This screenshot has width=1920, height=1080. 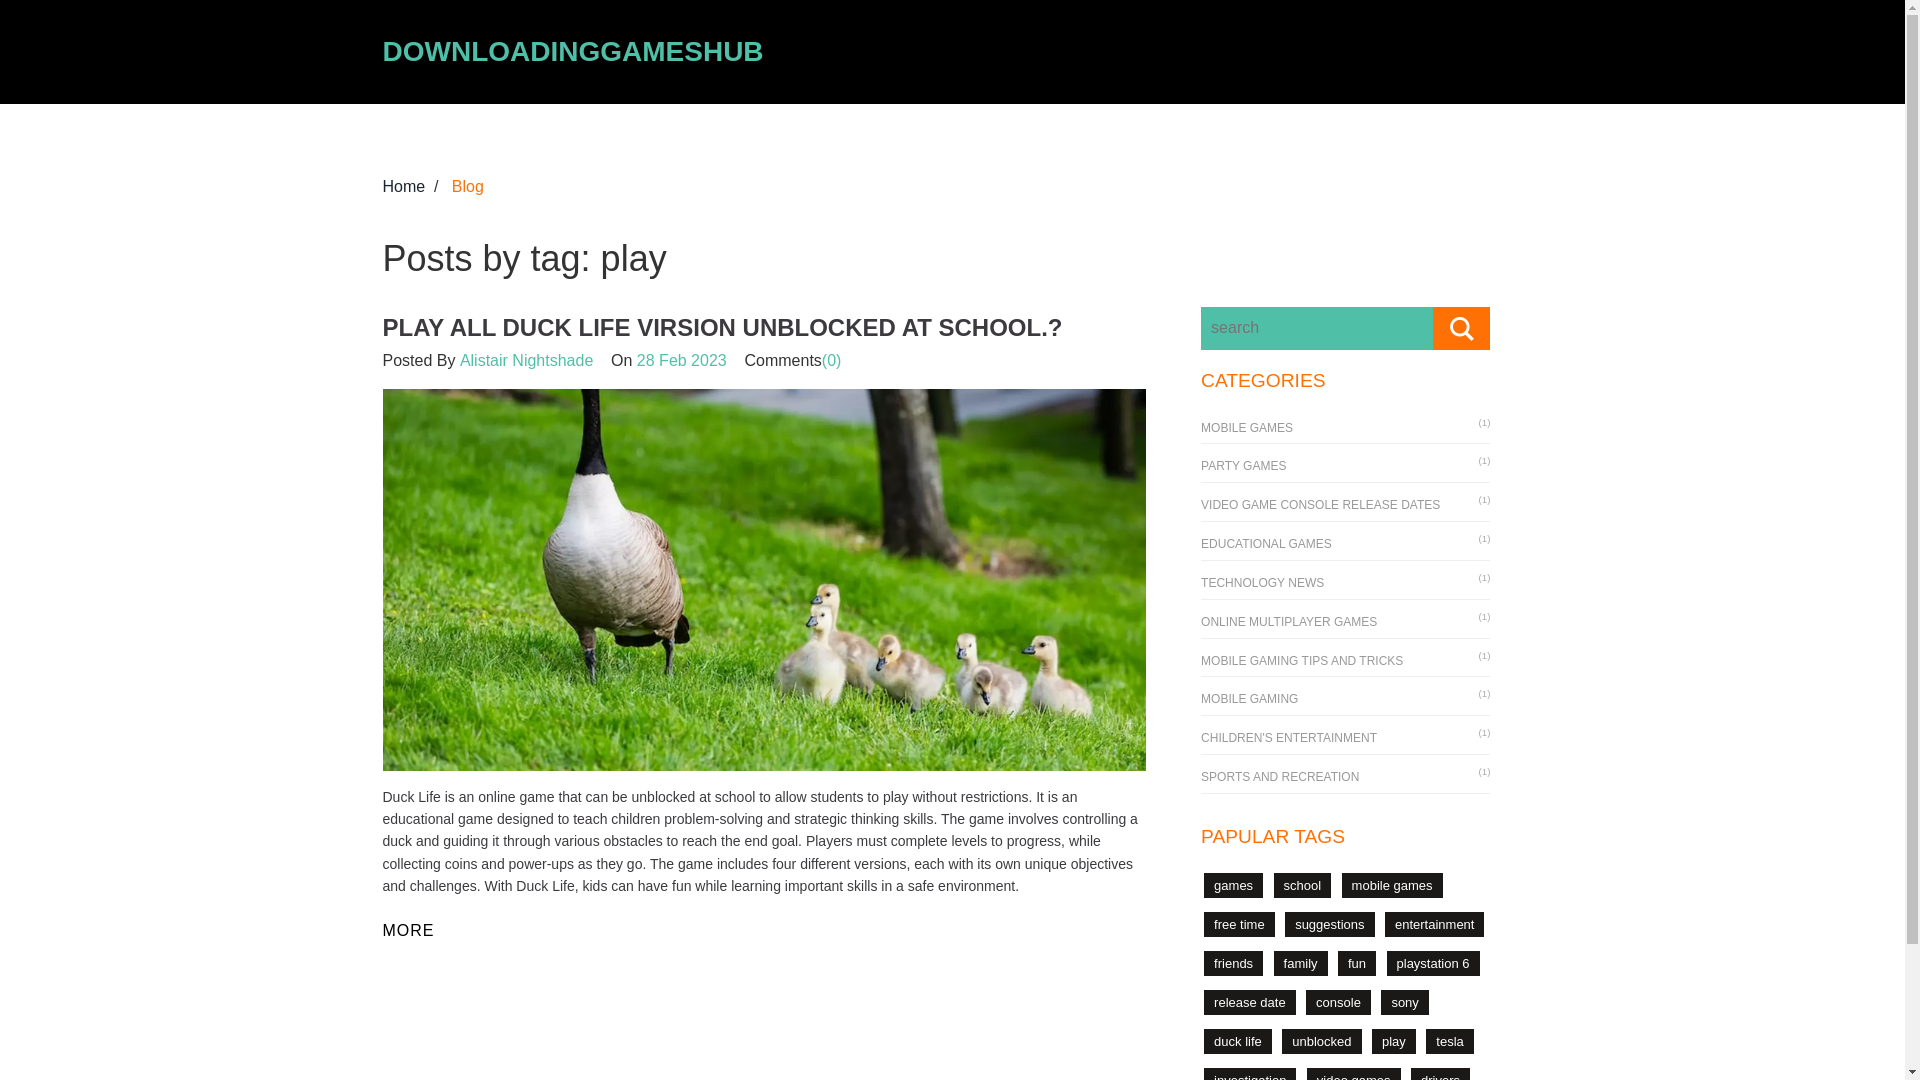 I want to click on release date, so click(x=1250, y=1002).